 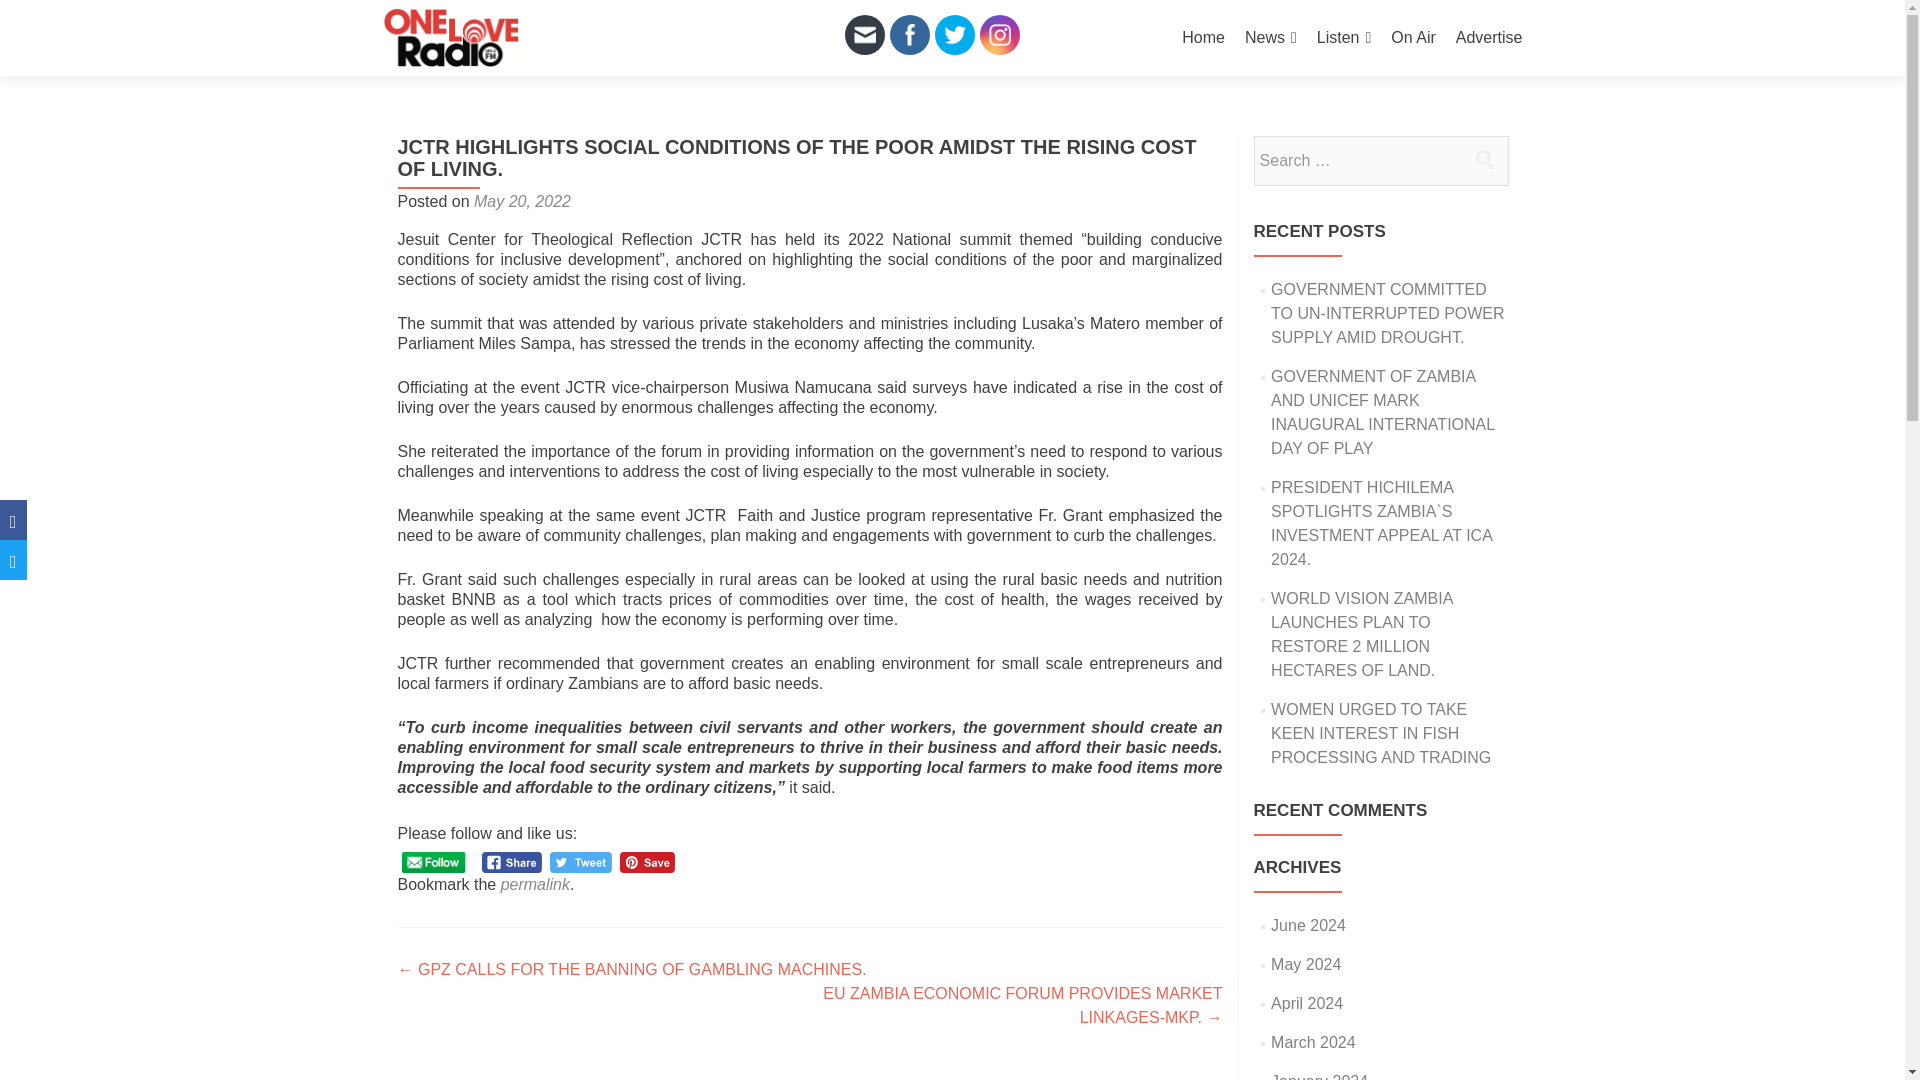 What do you see at coordinates (1270, 38) in the screenshot?
I see `News` at bounding box center [1270, 38].